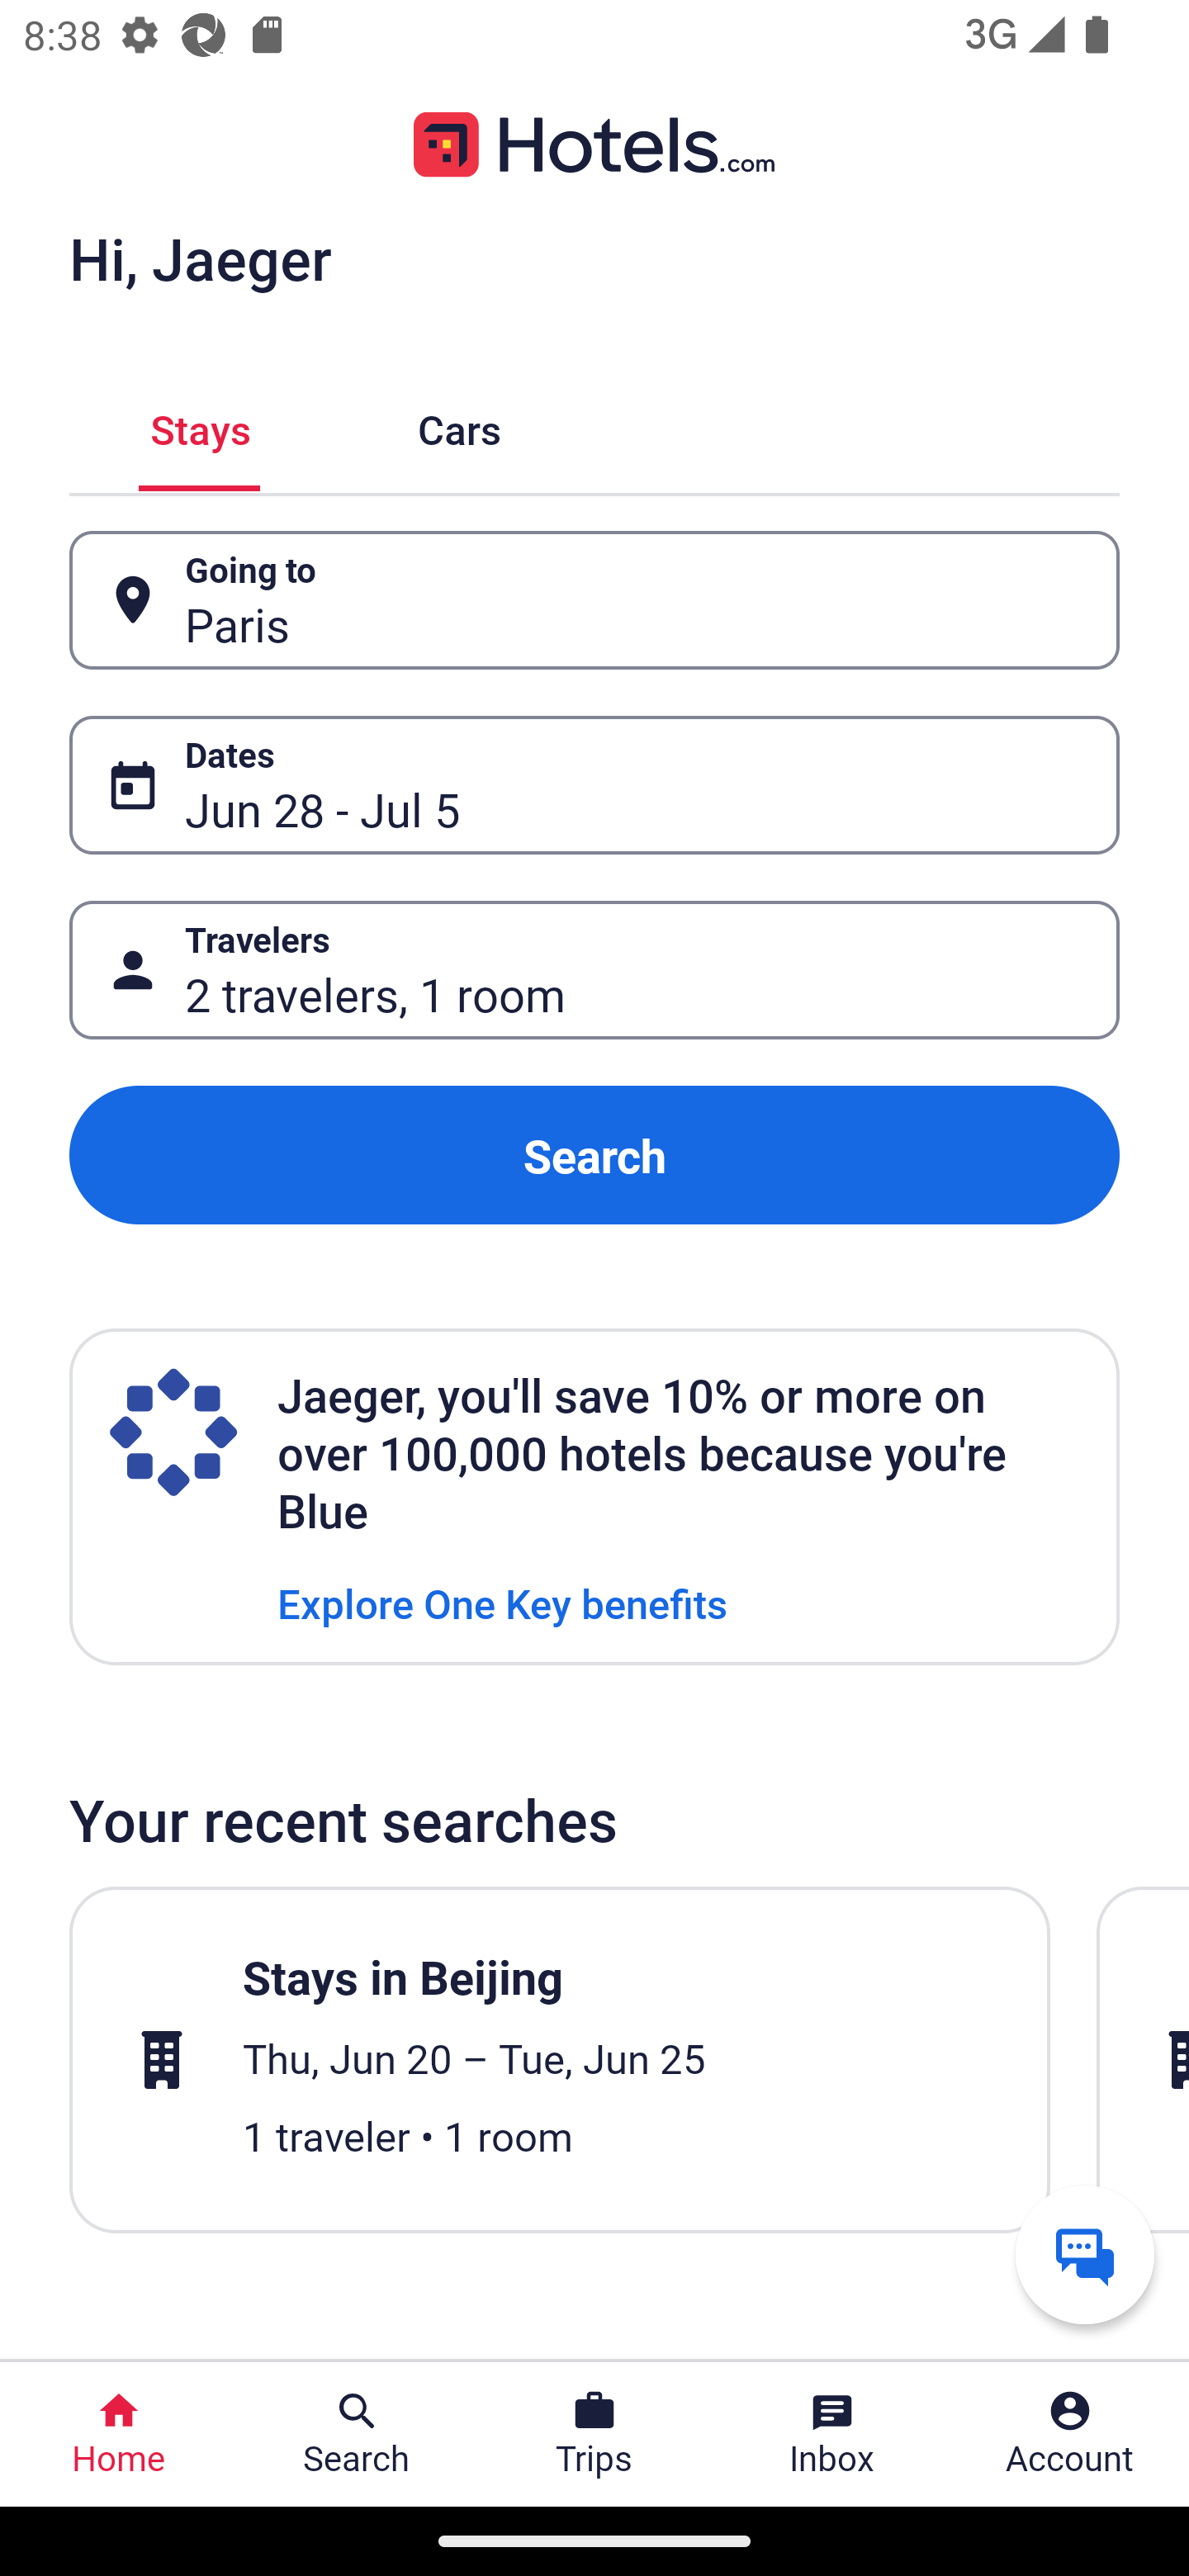 The height and width of the screenshot is (2576, 1189). Describe the element at coordinates (594, 599) in the screenshot. I see `Going to Button Paris` at that location.